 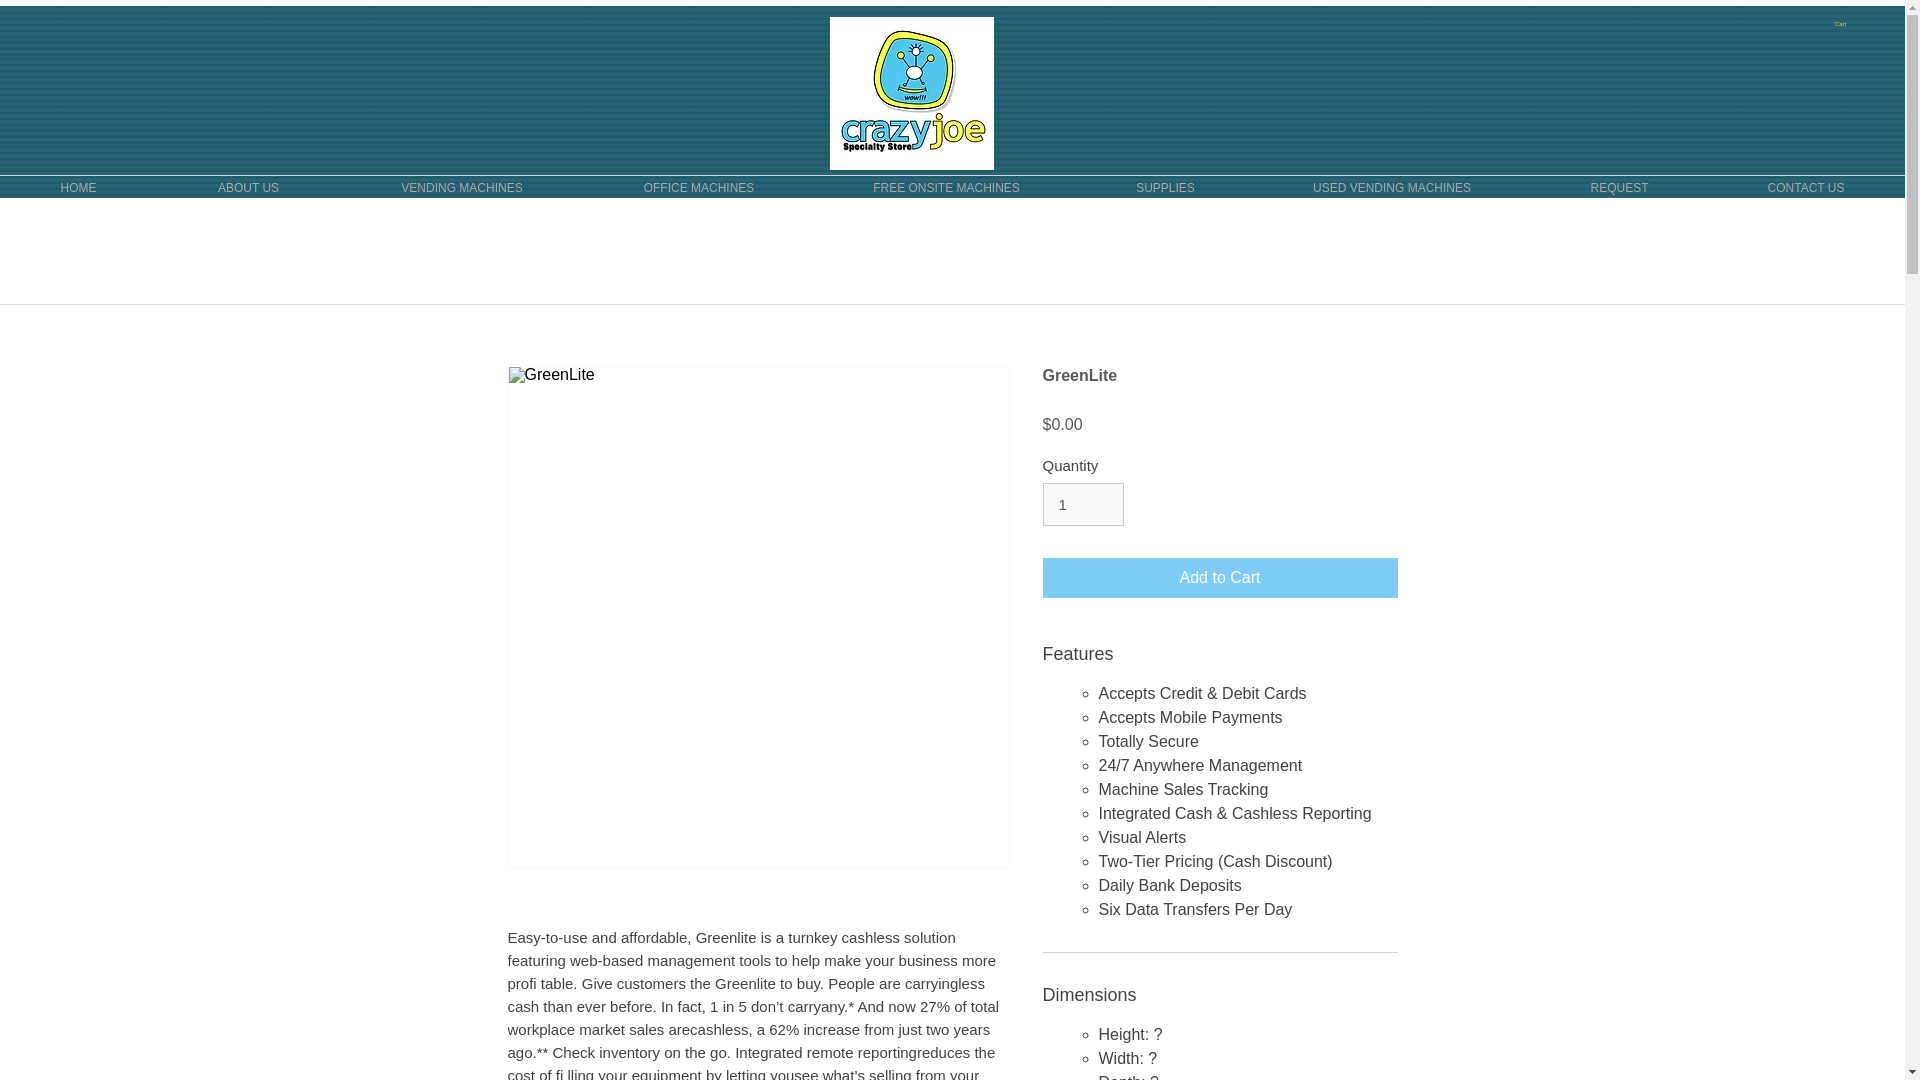 I want to click on ABOUT US, so click(x=248, y=188).